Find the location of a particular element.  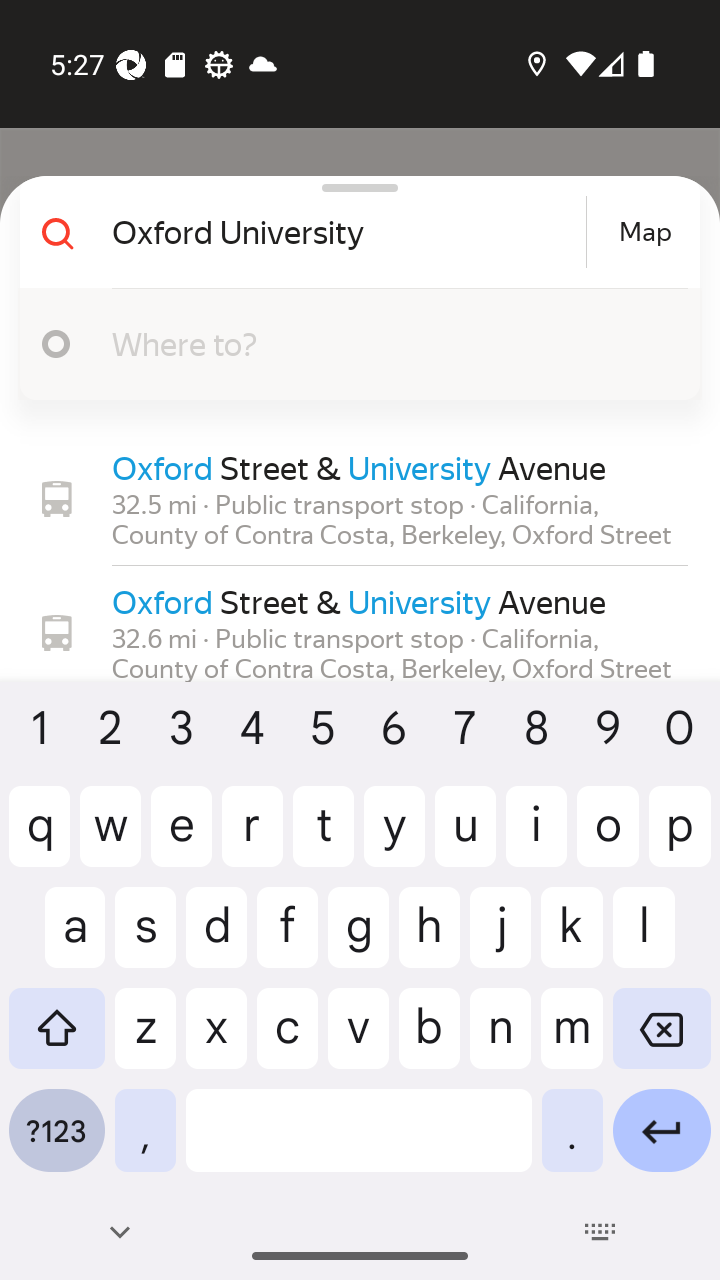

Map is located at coordinates (645, 232).